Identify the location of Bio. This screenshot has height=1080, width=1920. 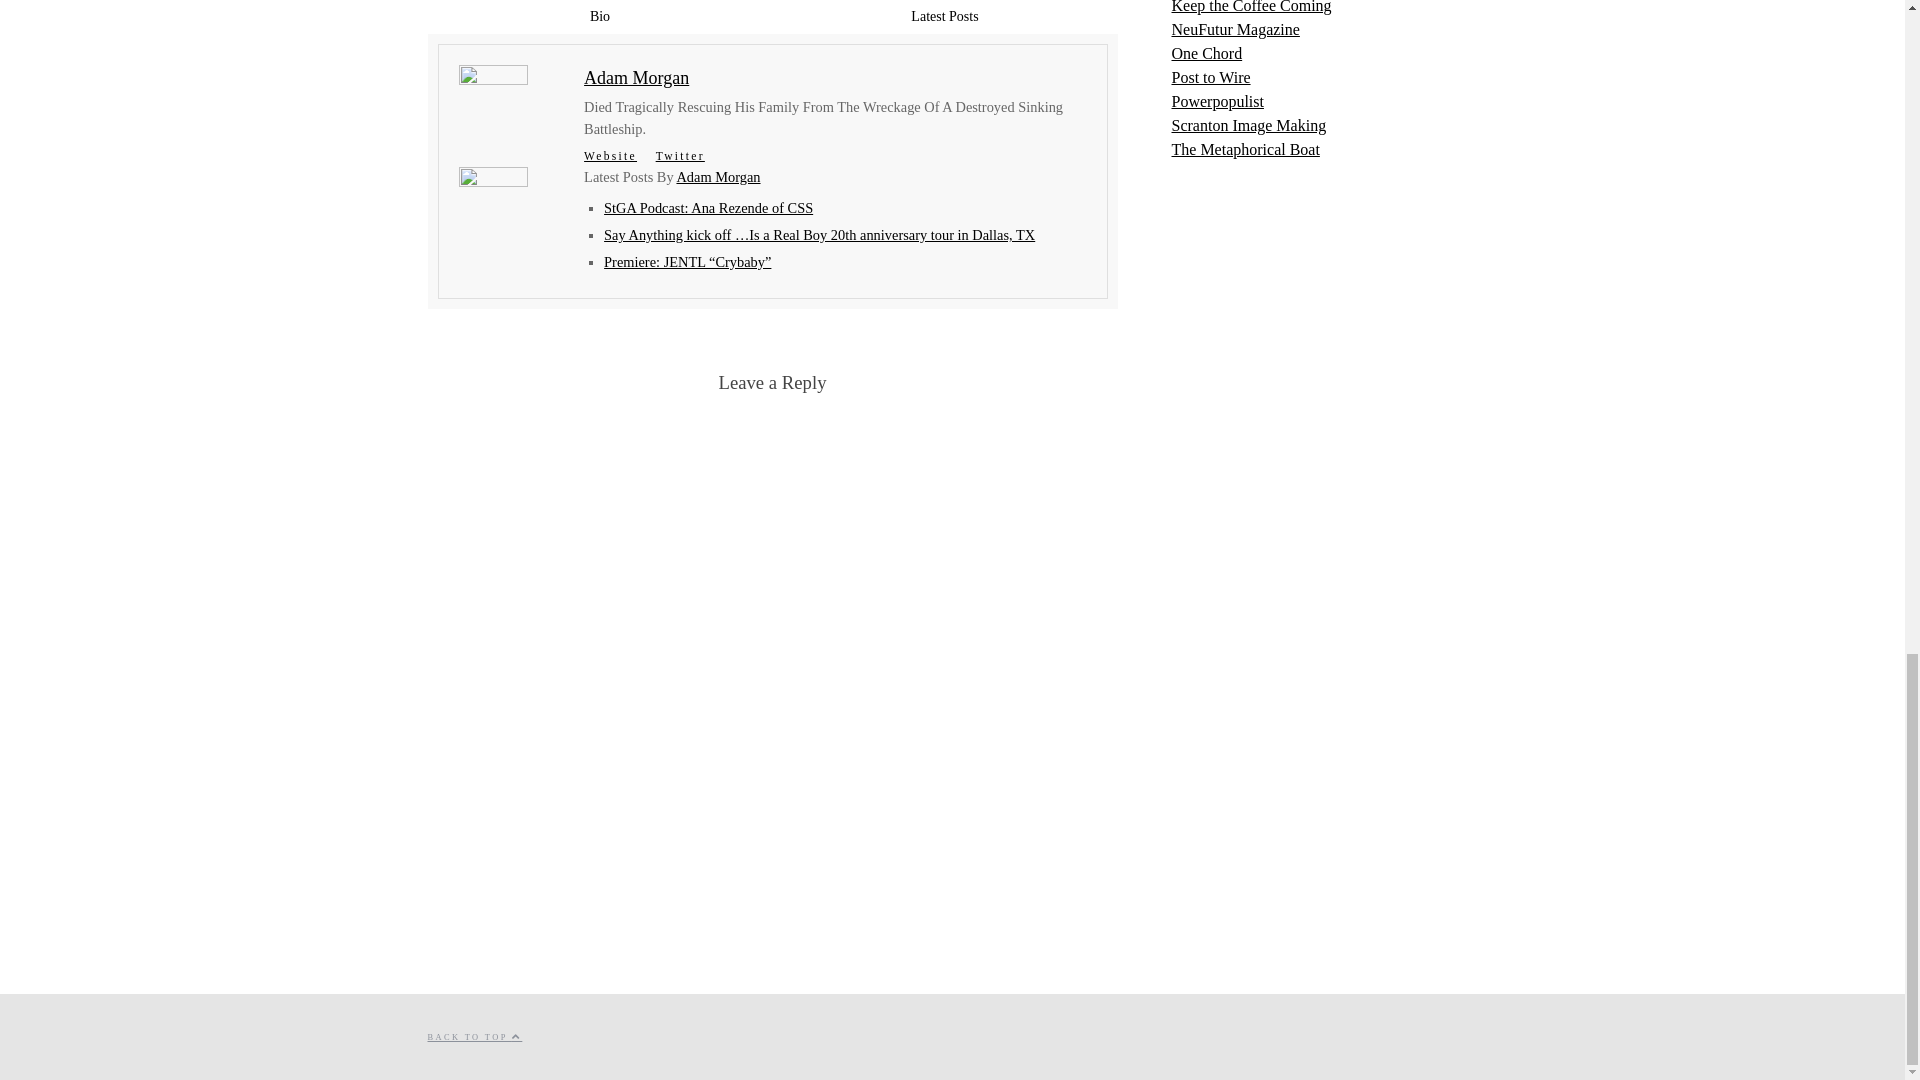
(600, 17).